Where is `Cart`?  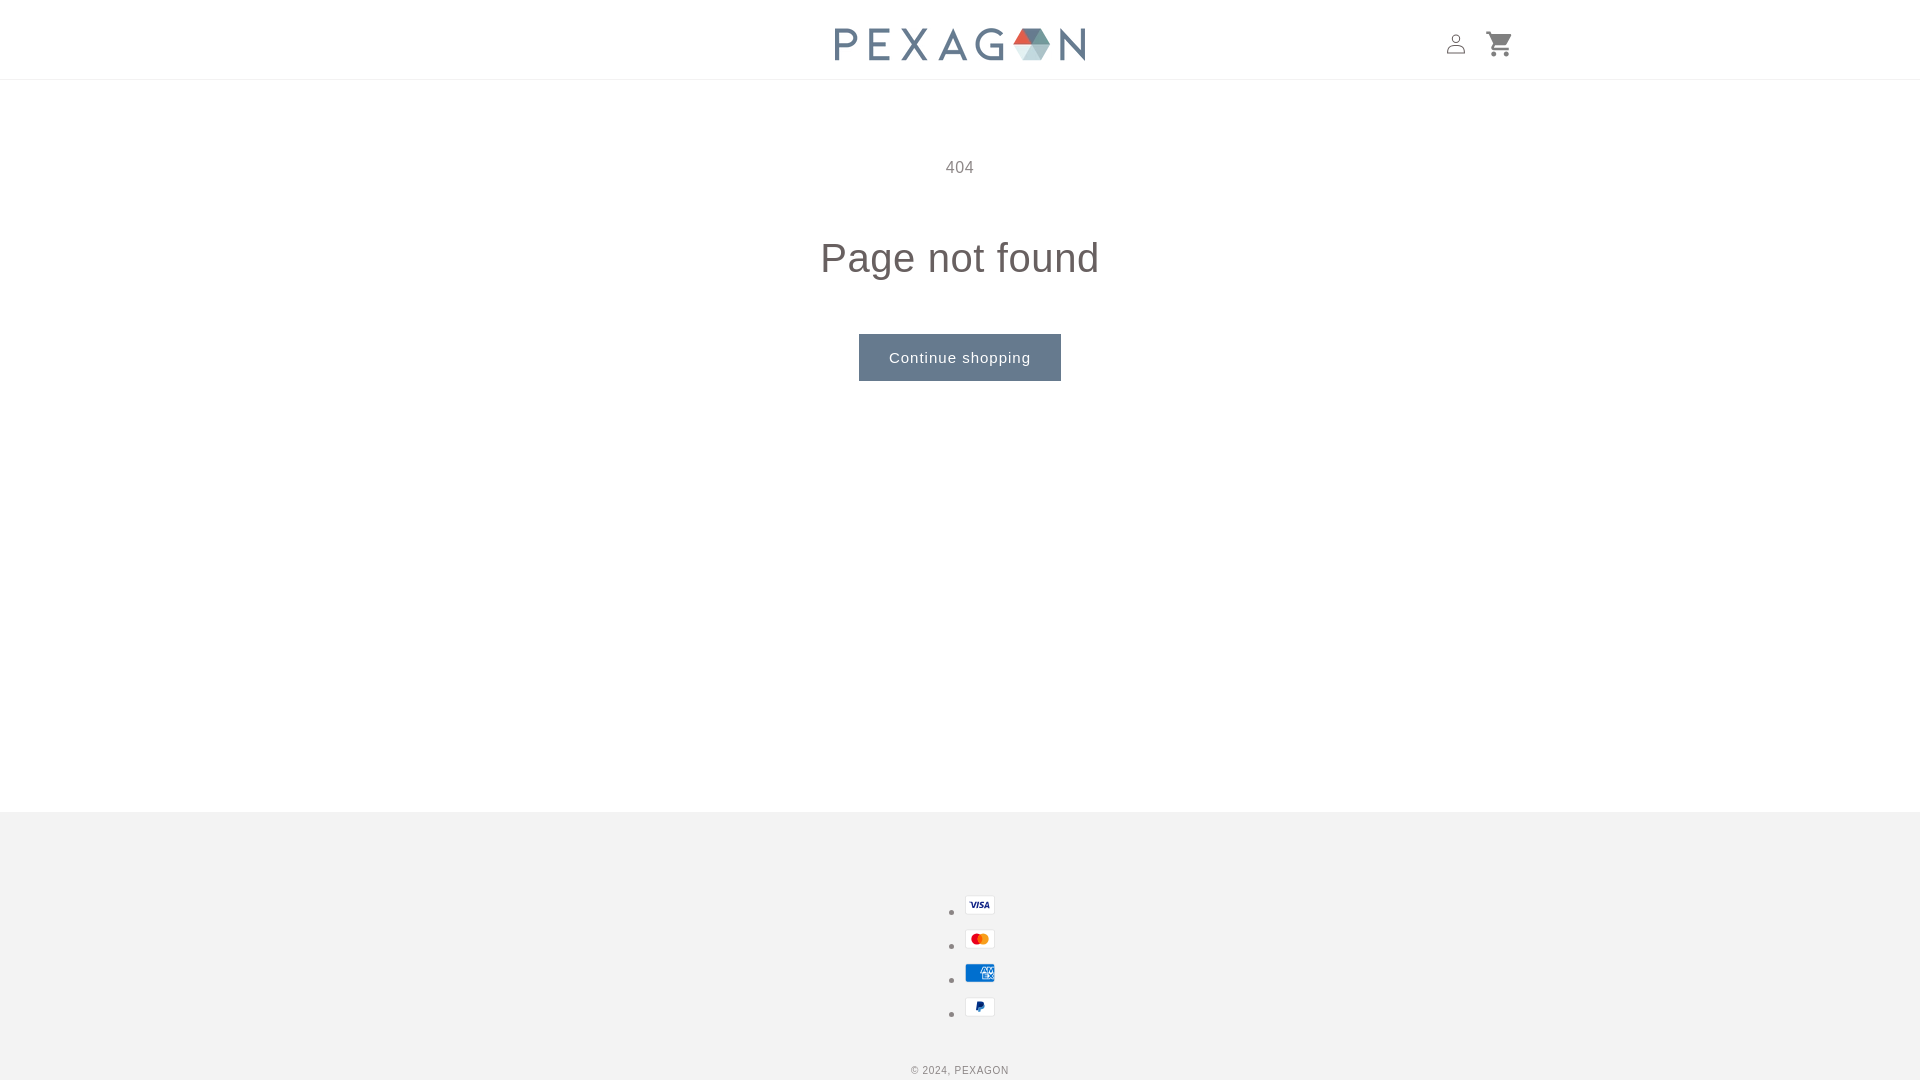 Cart is located at coordinates (1500, 43).